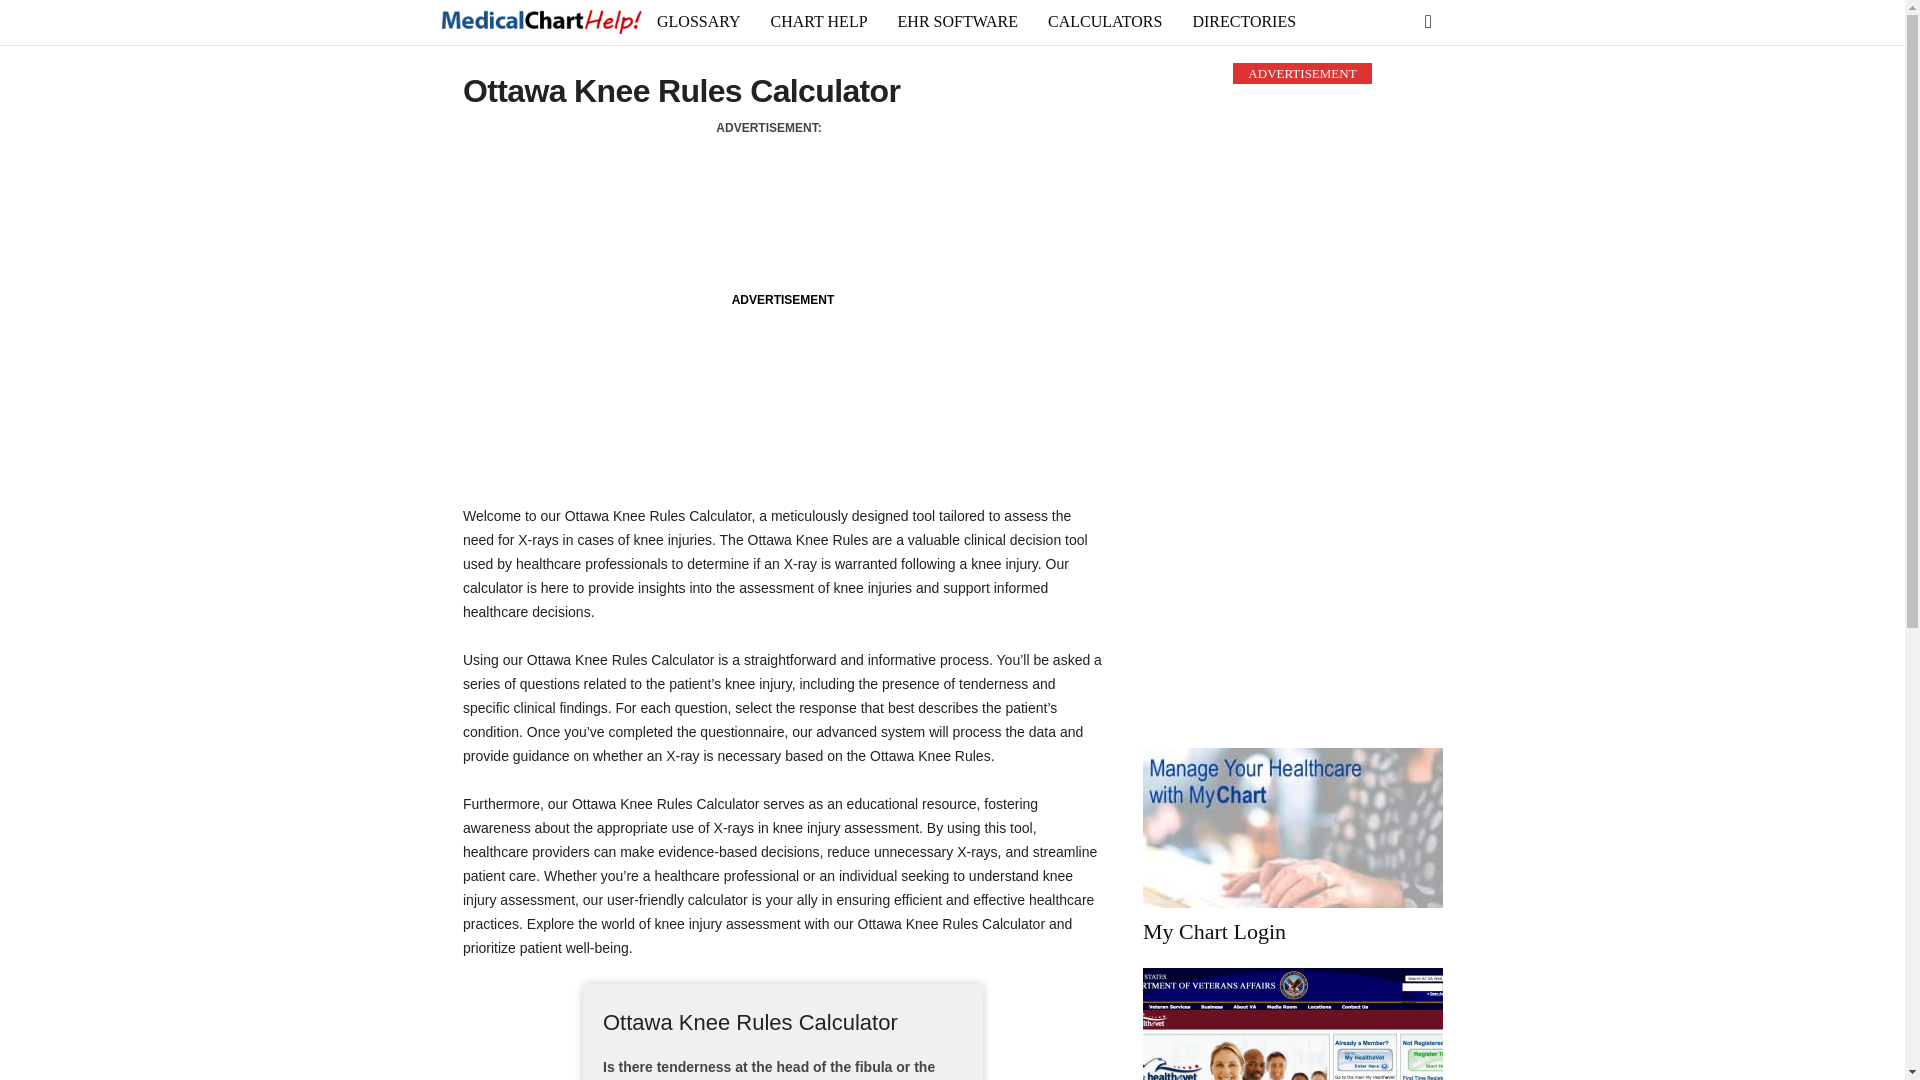 The width and height of the screenshot is (1920, 1080). What do you see at coordinates (782, 399) in the screenshot?
I see `Advertisement` at bounding box center [782, 399].